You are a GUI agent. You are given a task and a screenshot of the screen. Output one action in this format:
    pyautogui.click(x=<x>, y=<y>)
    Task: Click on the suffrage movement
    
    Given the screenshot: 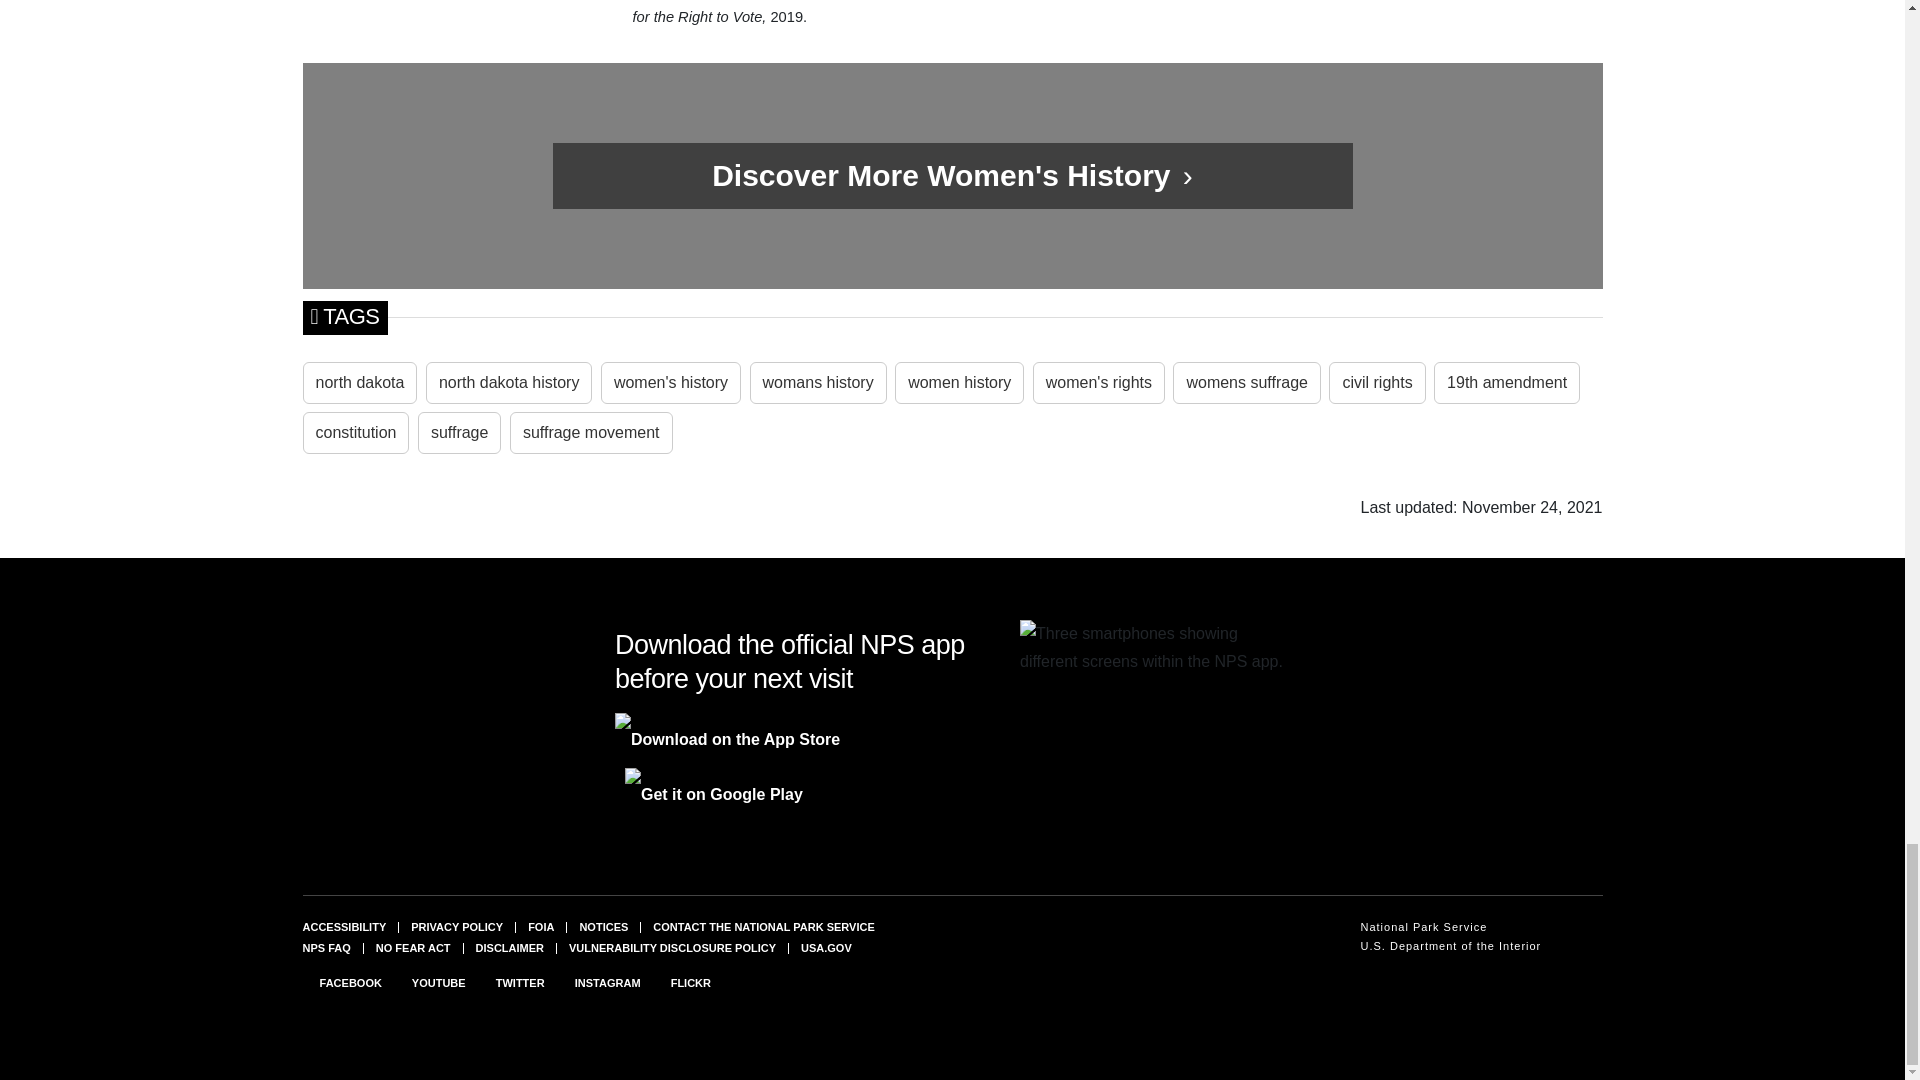 What is the action you would take?
    pyautogui.click(x=592, y=432)
    